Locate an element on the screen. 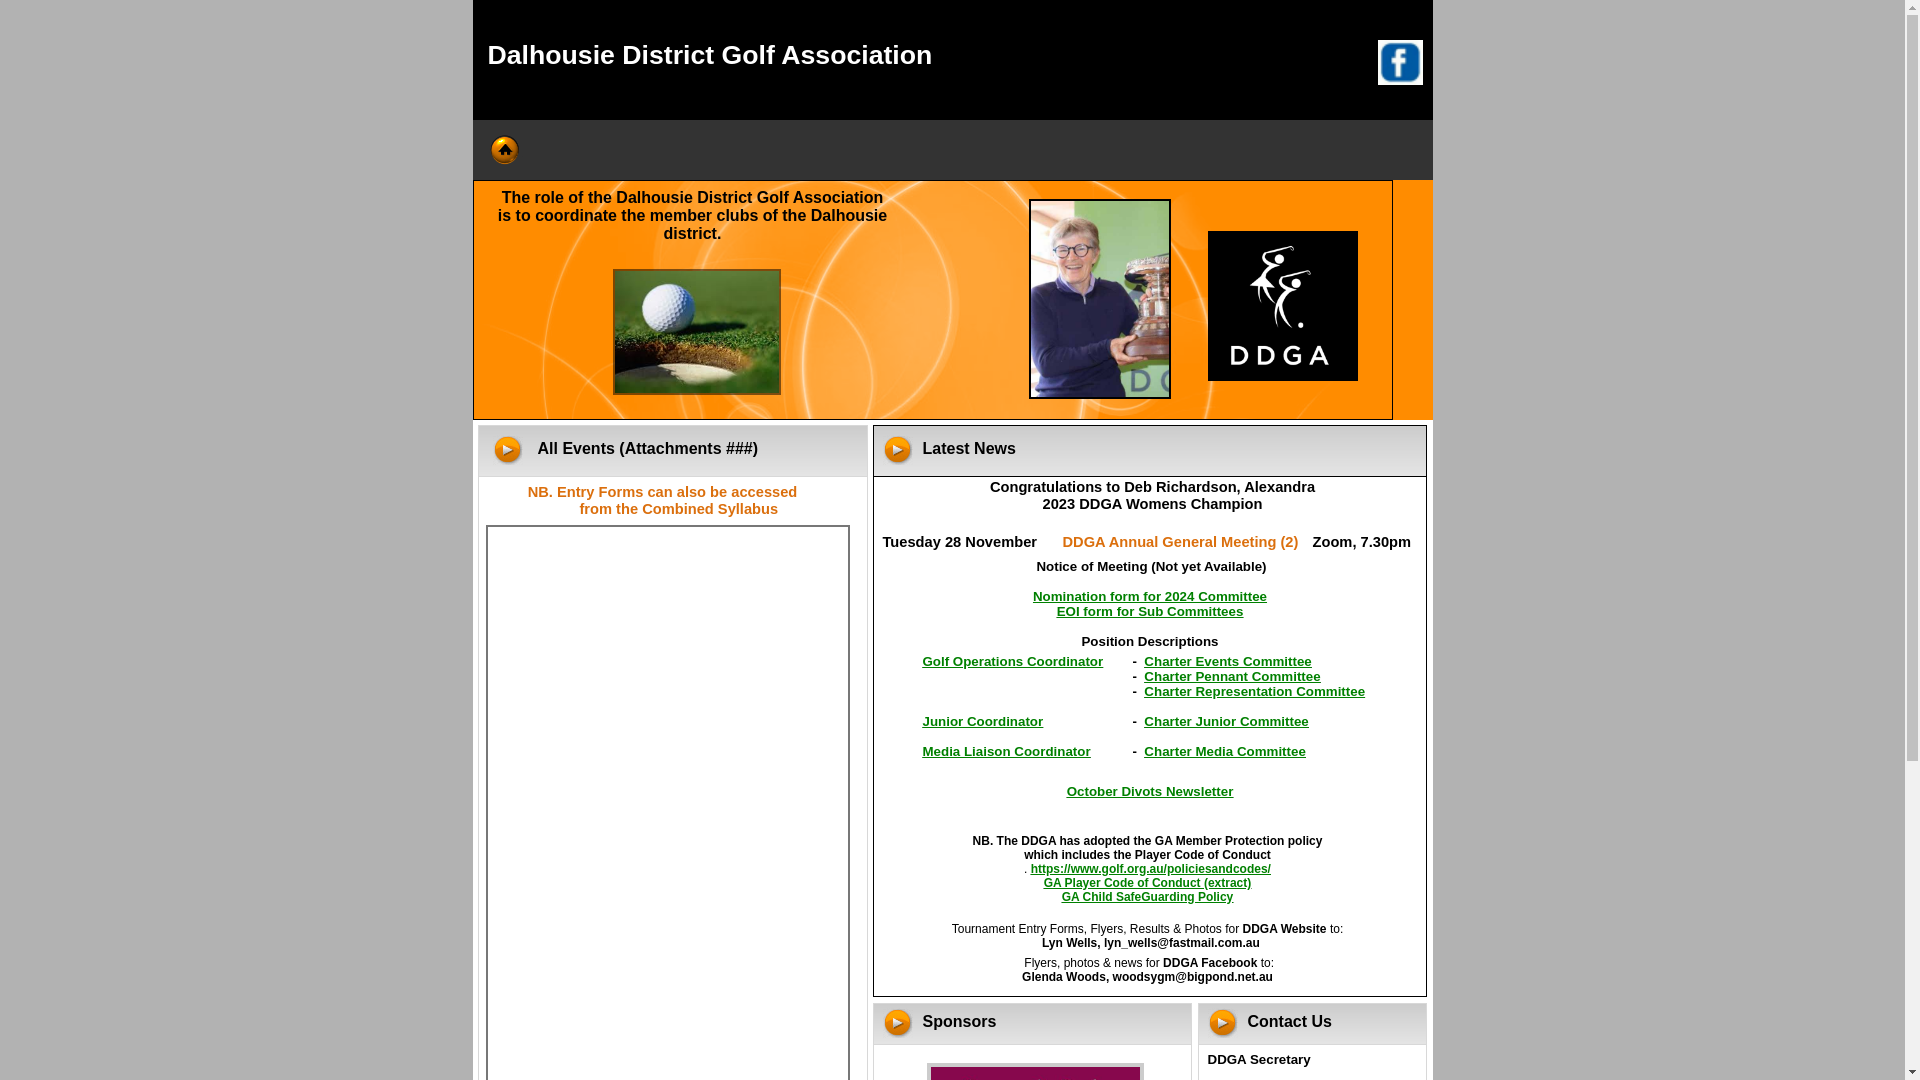 The height and width of the screenshot is (1080, 1920). GA Player Code of Conduct (extract) is located at coordinates (1148, 882).